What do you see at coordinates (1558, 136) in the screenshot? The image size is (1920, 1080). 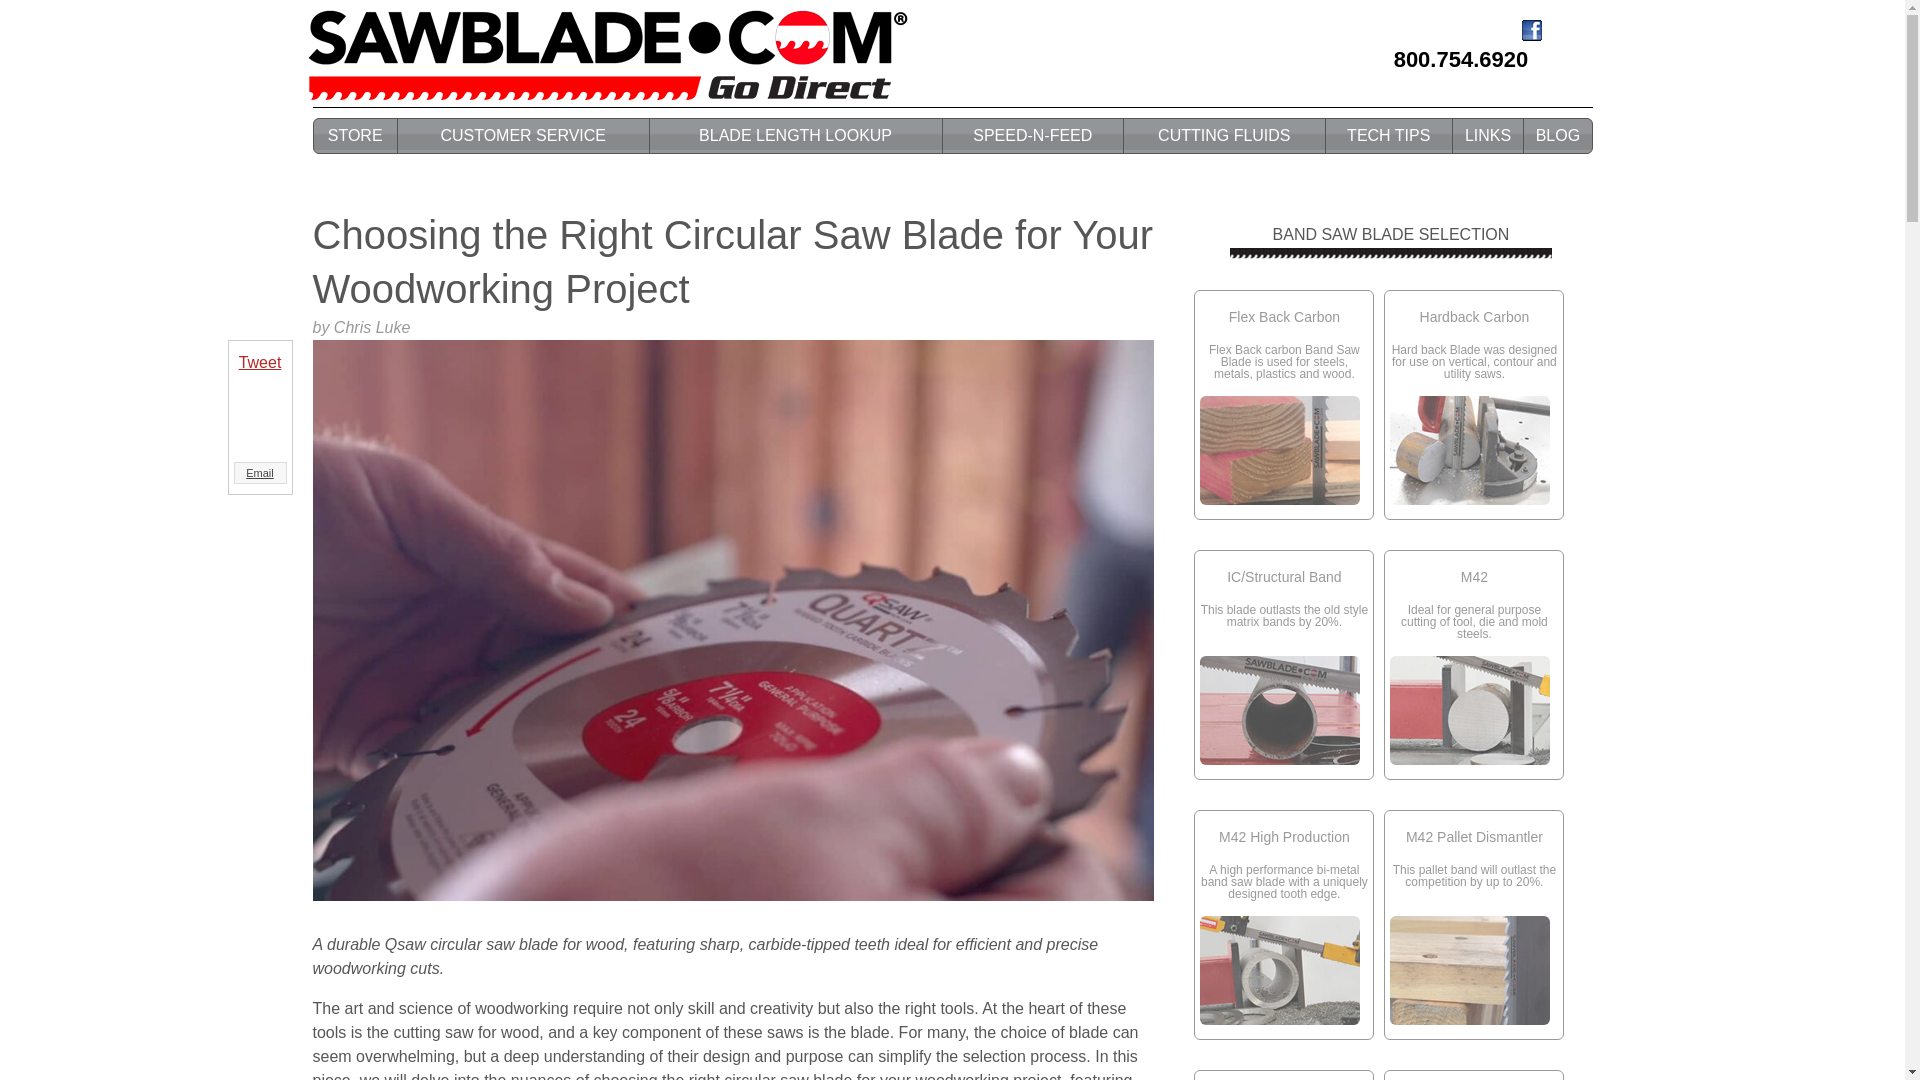 I see `BLOG` at bounding box center [1558, 136].